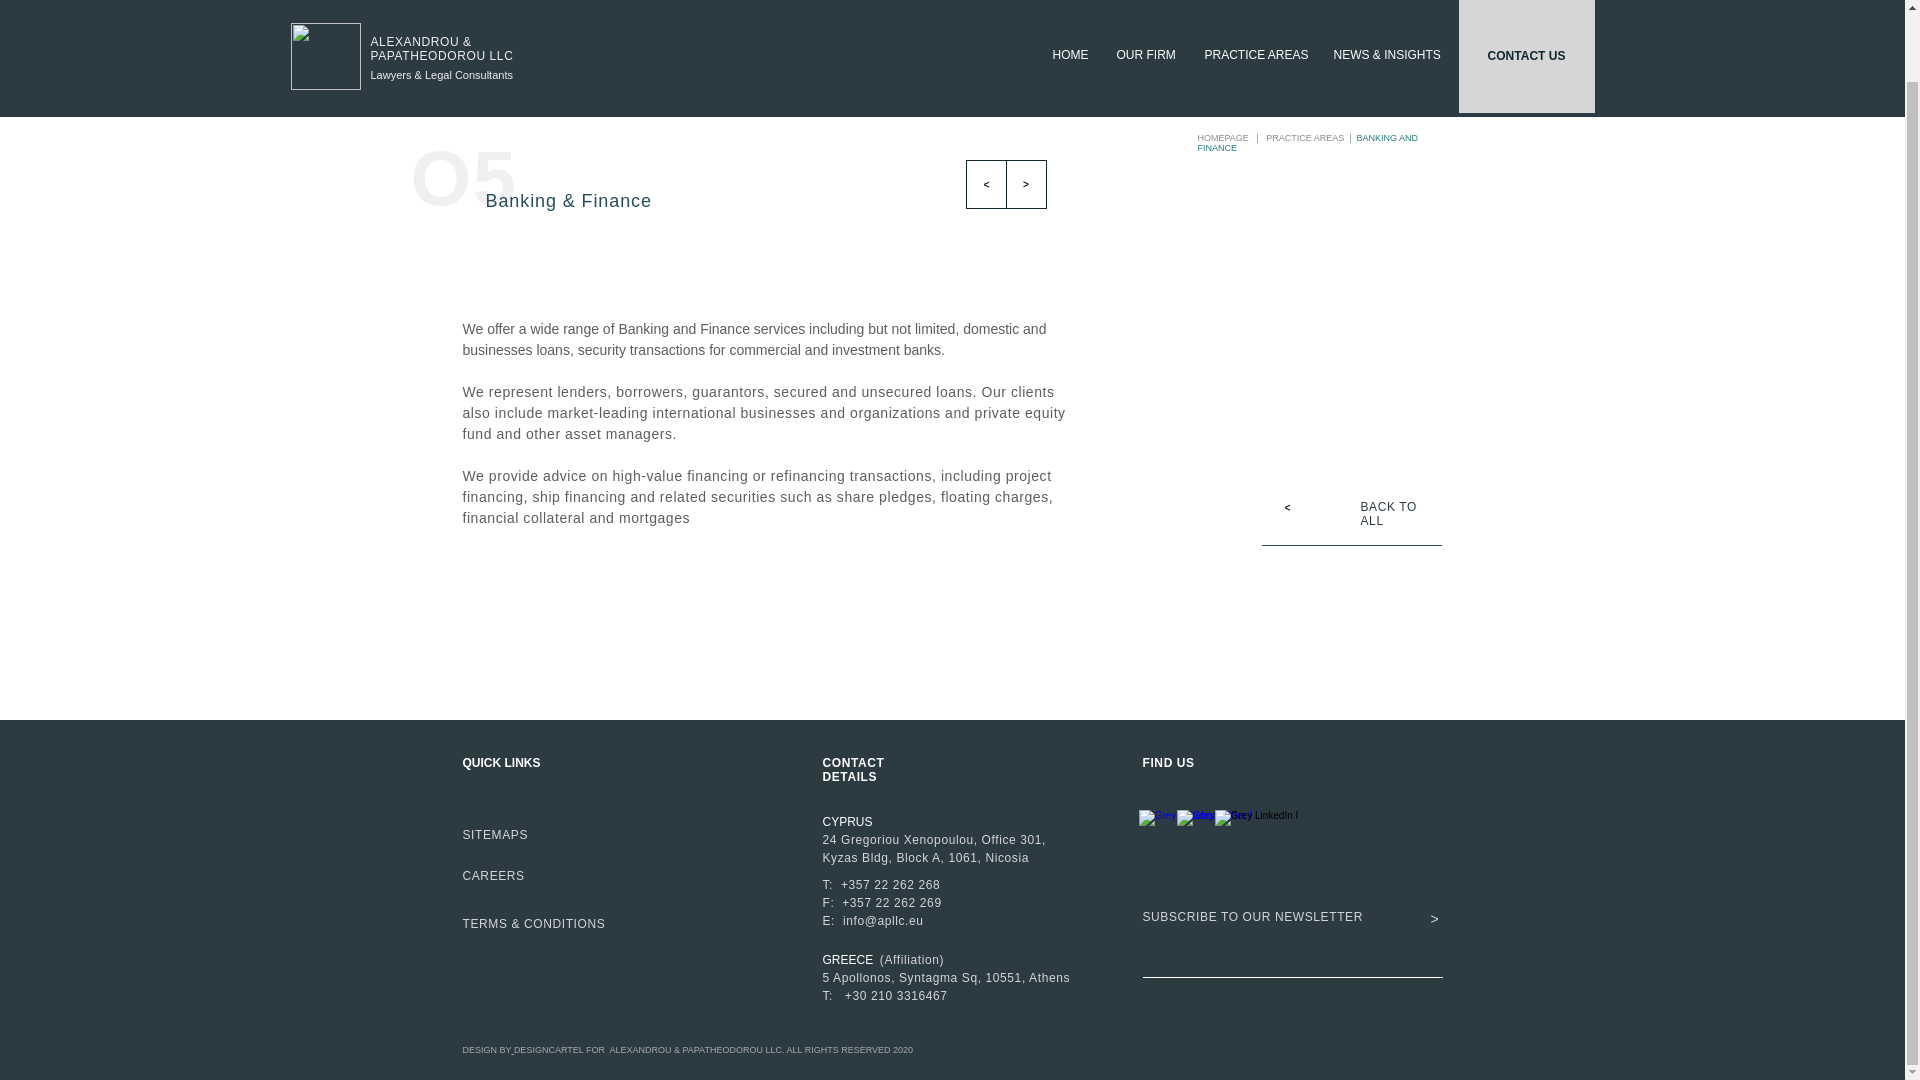 Image resolution: width=1920 pixels, height=1080 pixels. What do you see at coordinates (1525, 19) in the screenshot?
I see `CONTACT US` at bounding box center [1525, 19].